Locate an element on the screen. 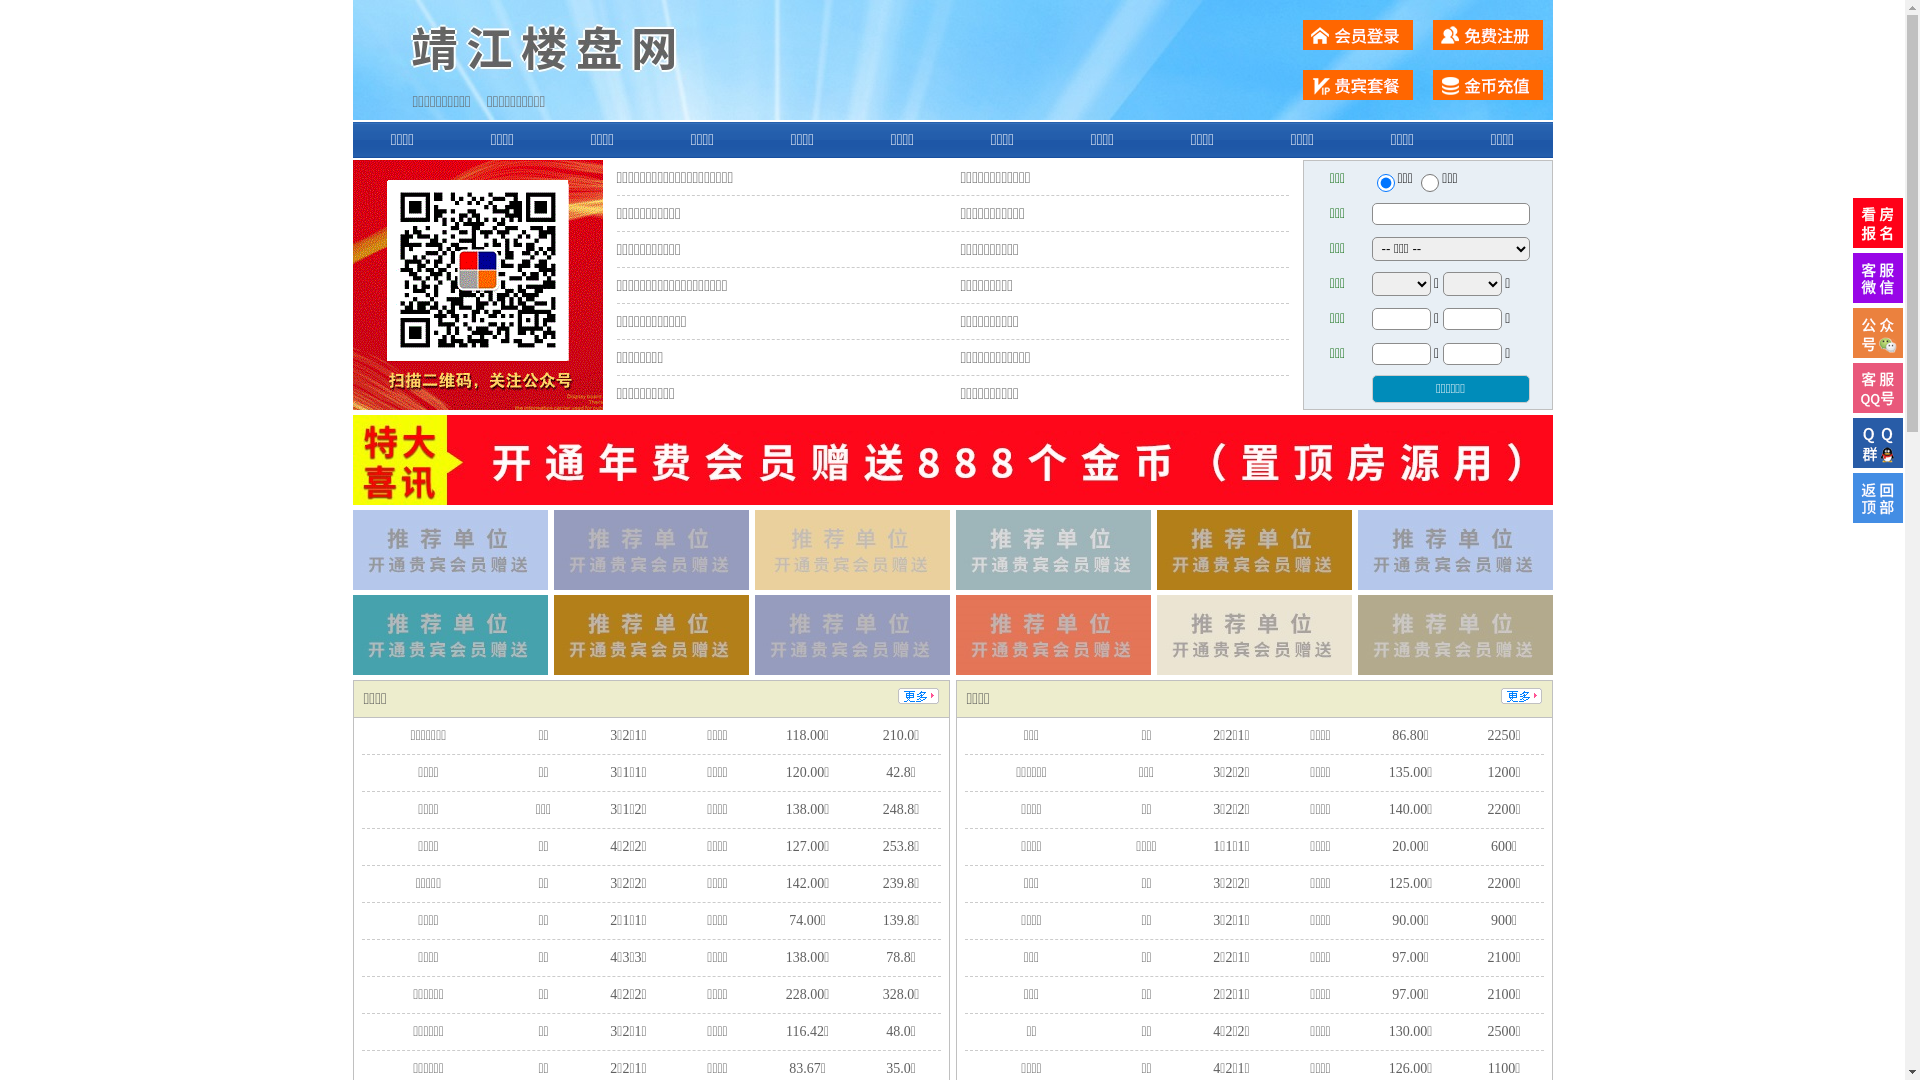 The width and height of the screenshot is (1920, 1080). ershou is located at coordinates (1385, 183).